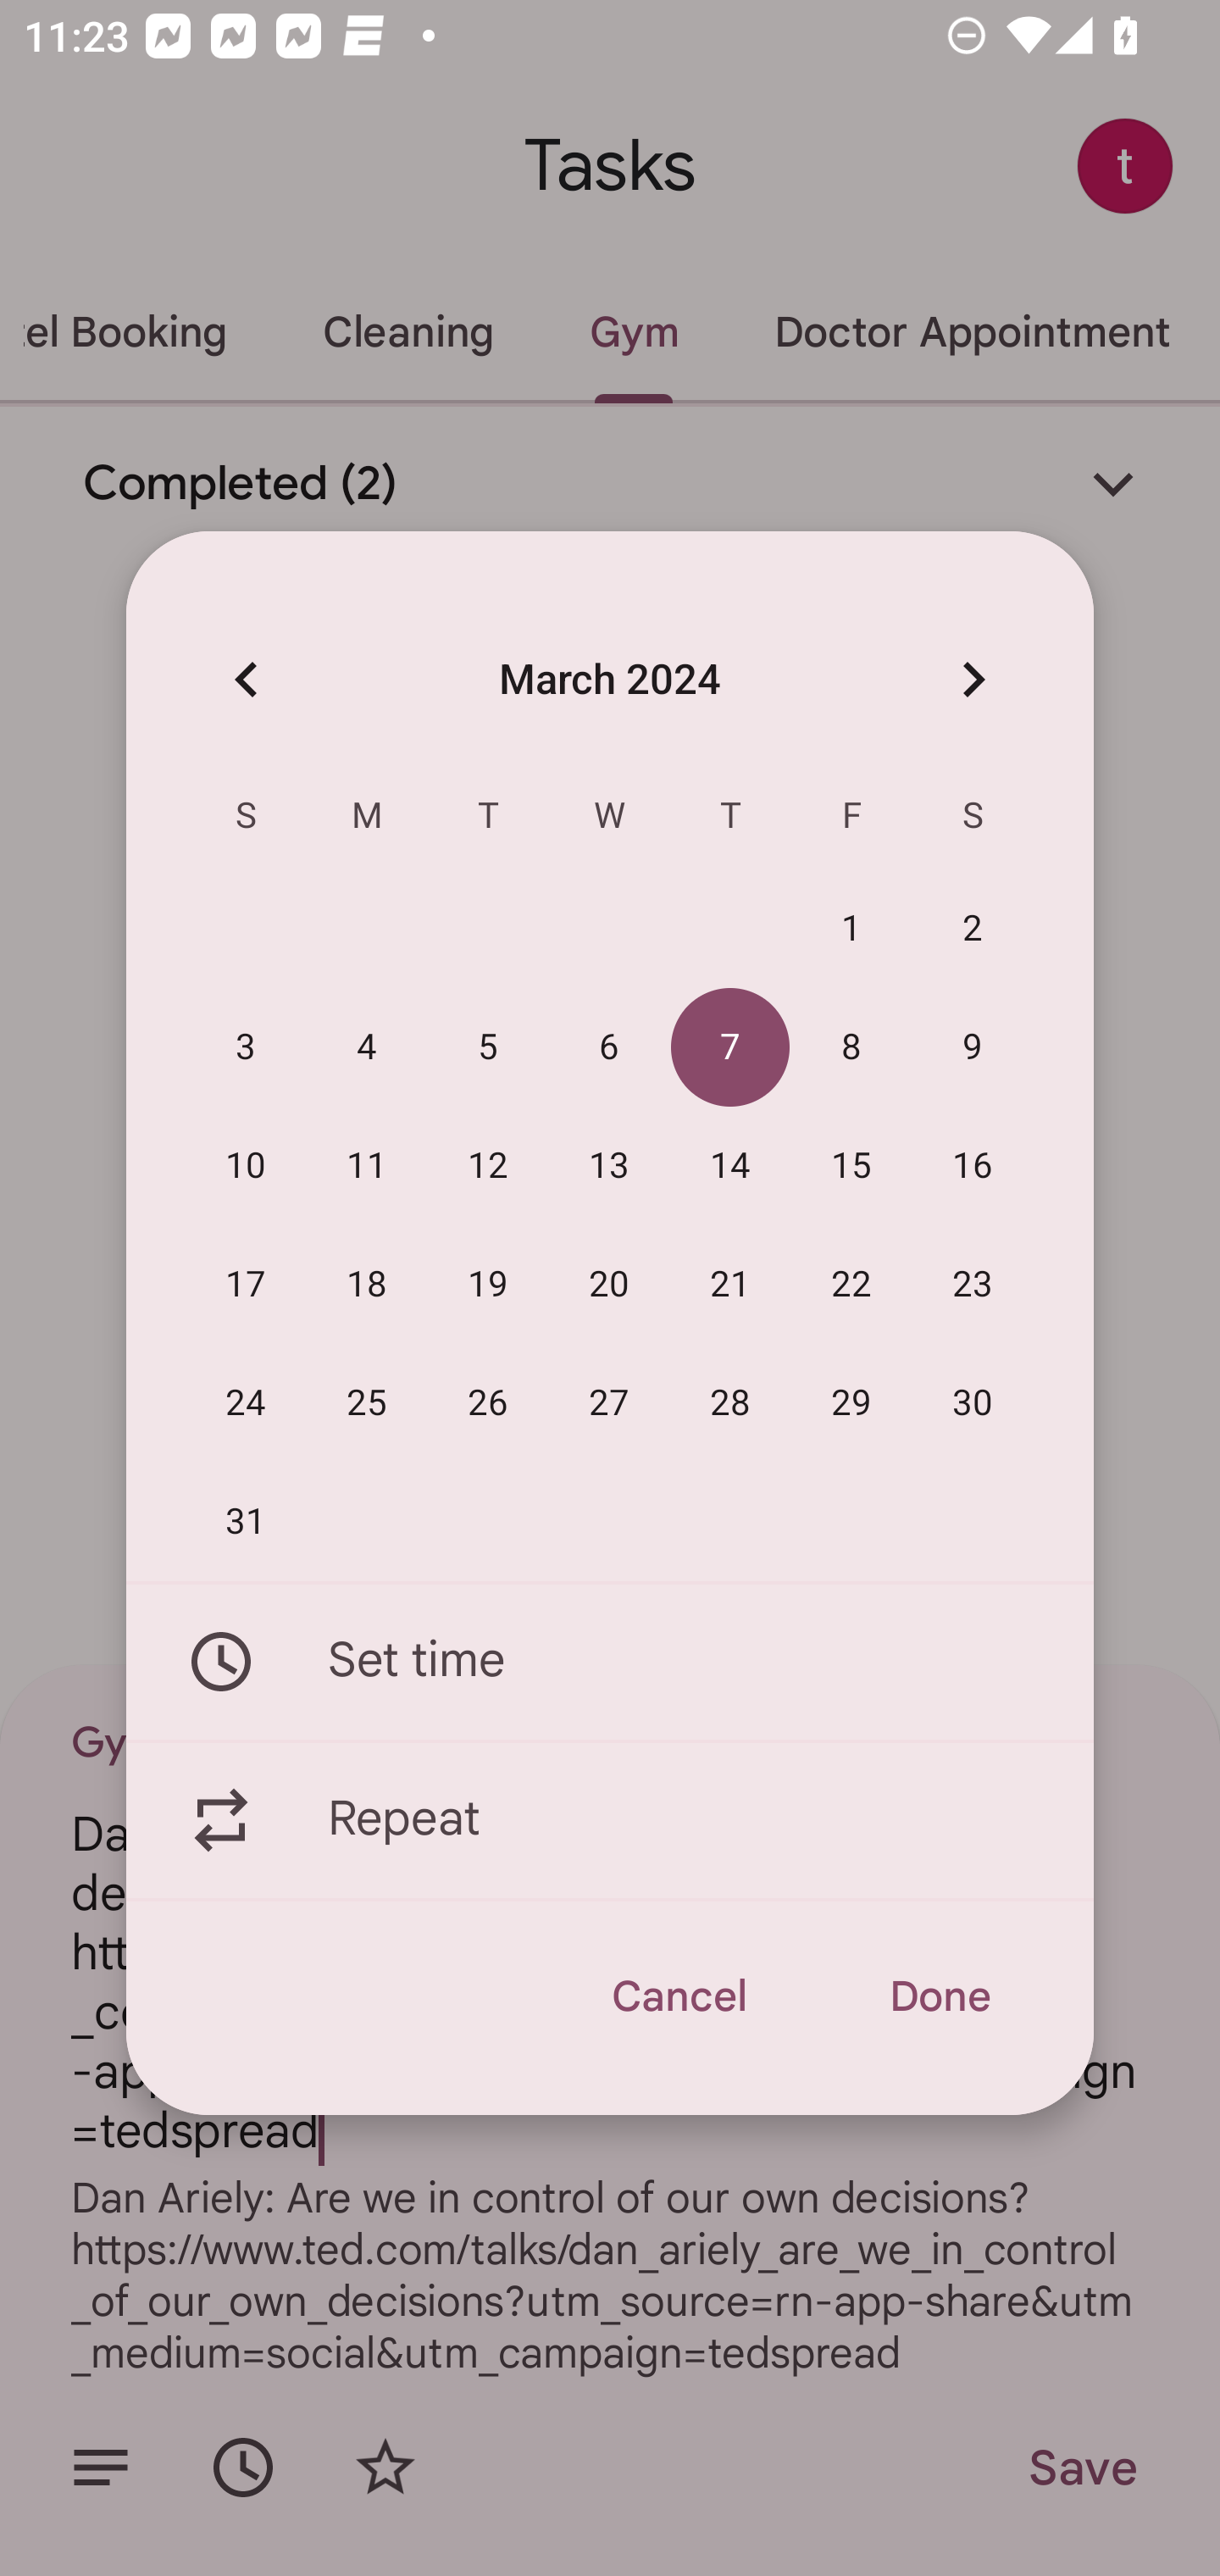 The image size is (1220, 2576). I want to click on 11 11 March 2024, so click(367, 1167).